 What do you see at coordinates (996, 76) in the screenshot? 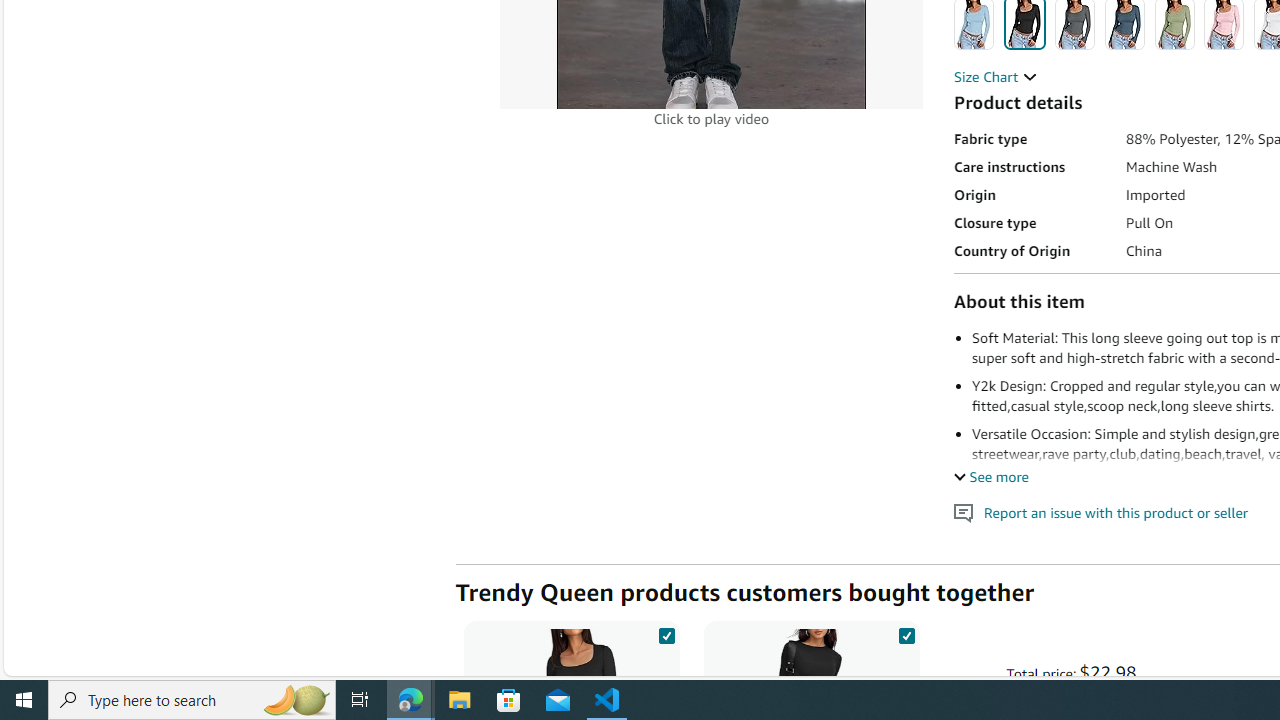
I see `Size Chart ` at bounding box center [996, 76].